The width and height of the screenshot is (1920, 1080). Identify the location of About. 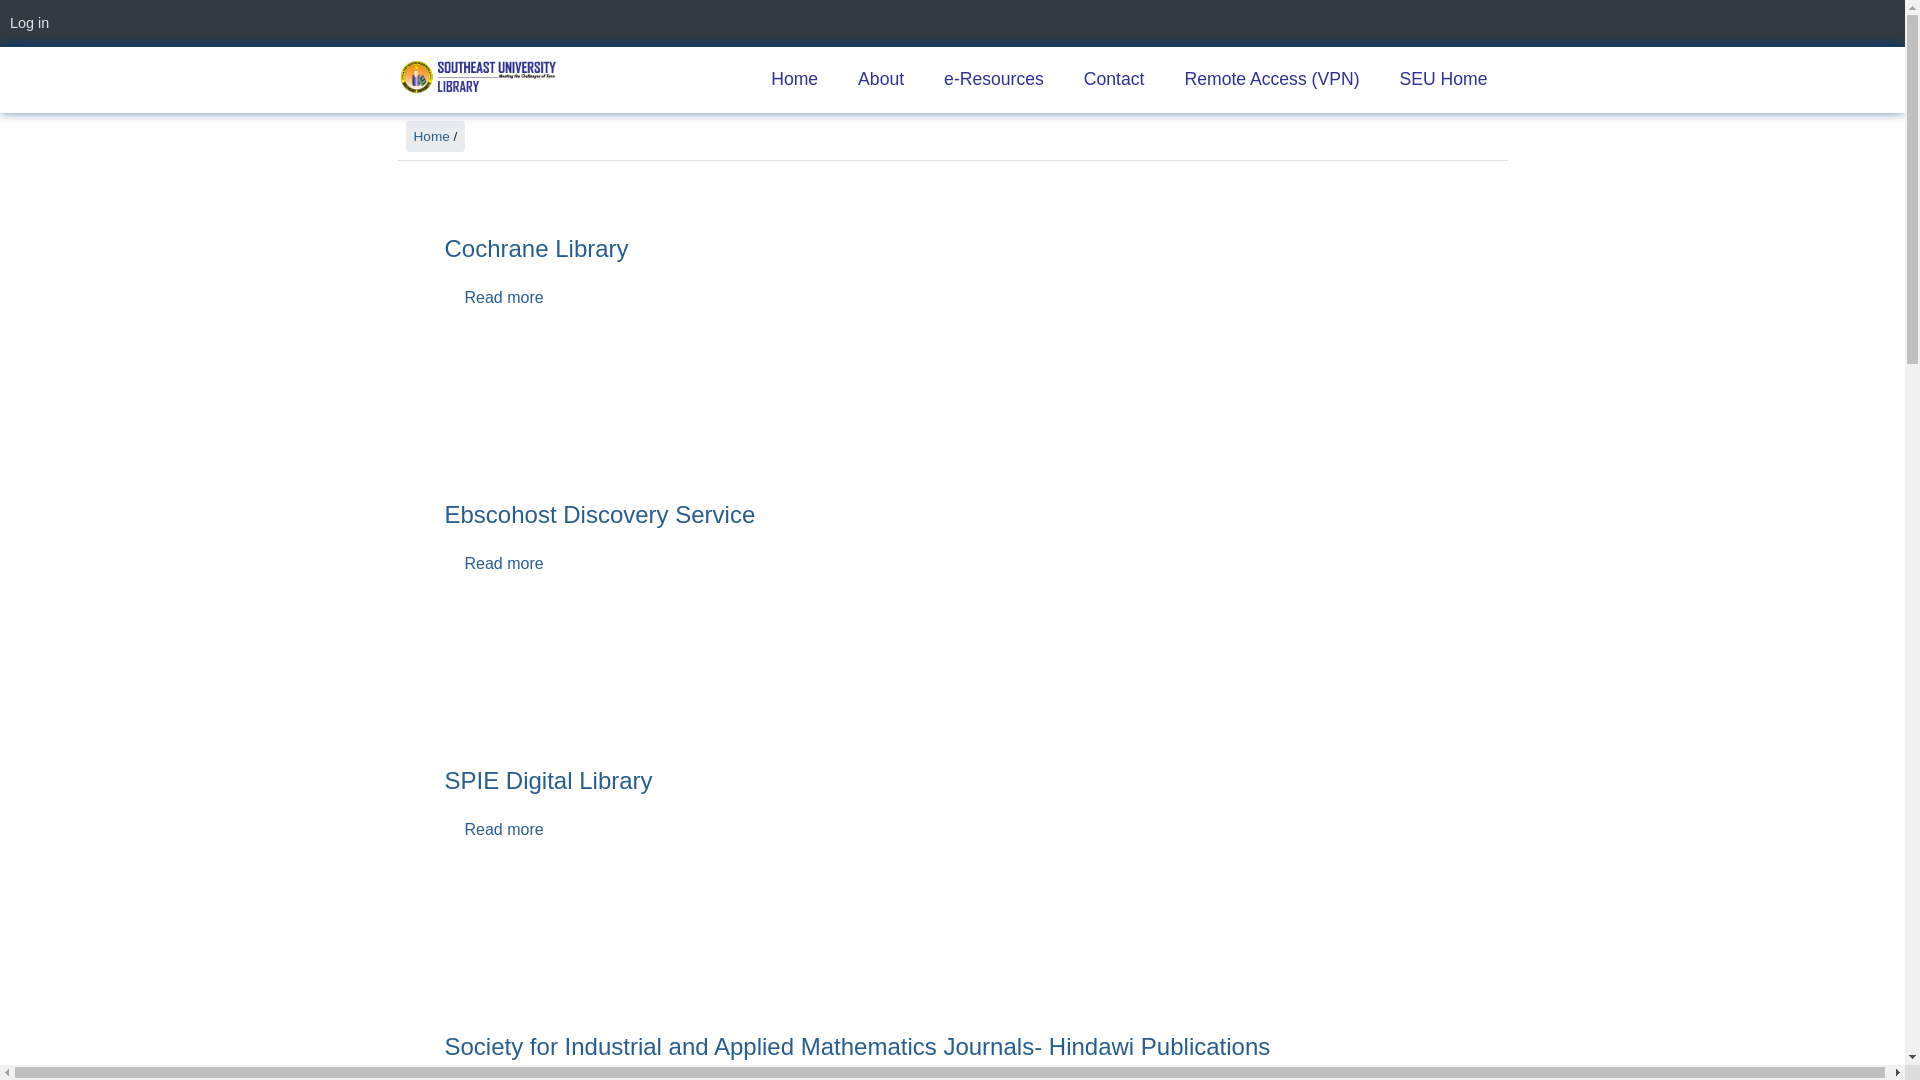
(881, 80).